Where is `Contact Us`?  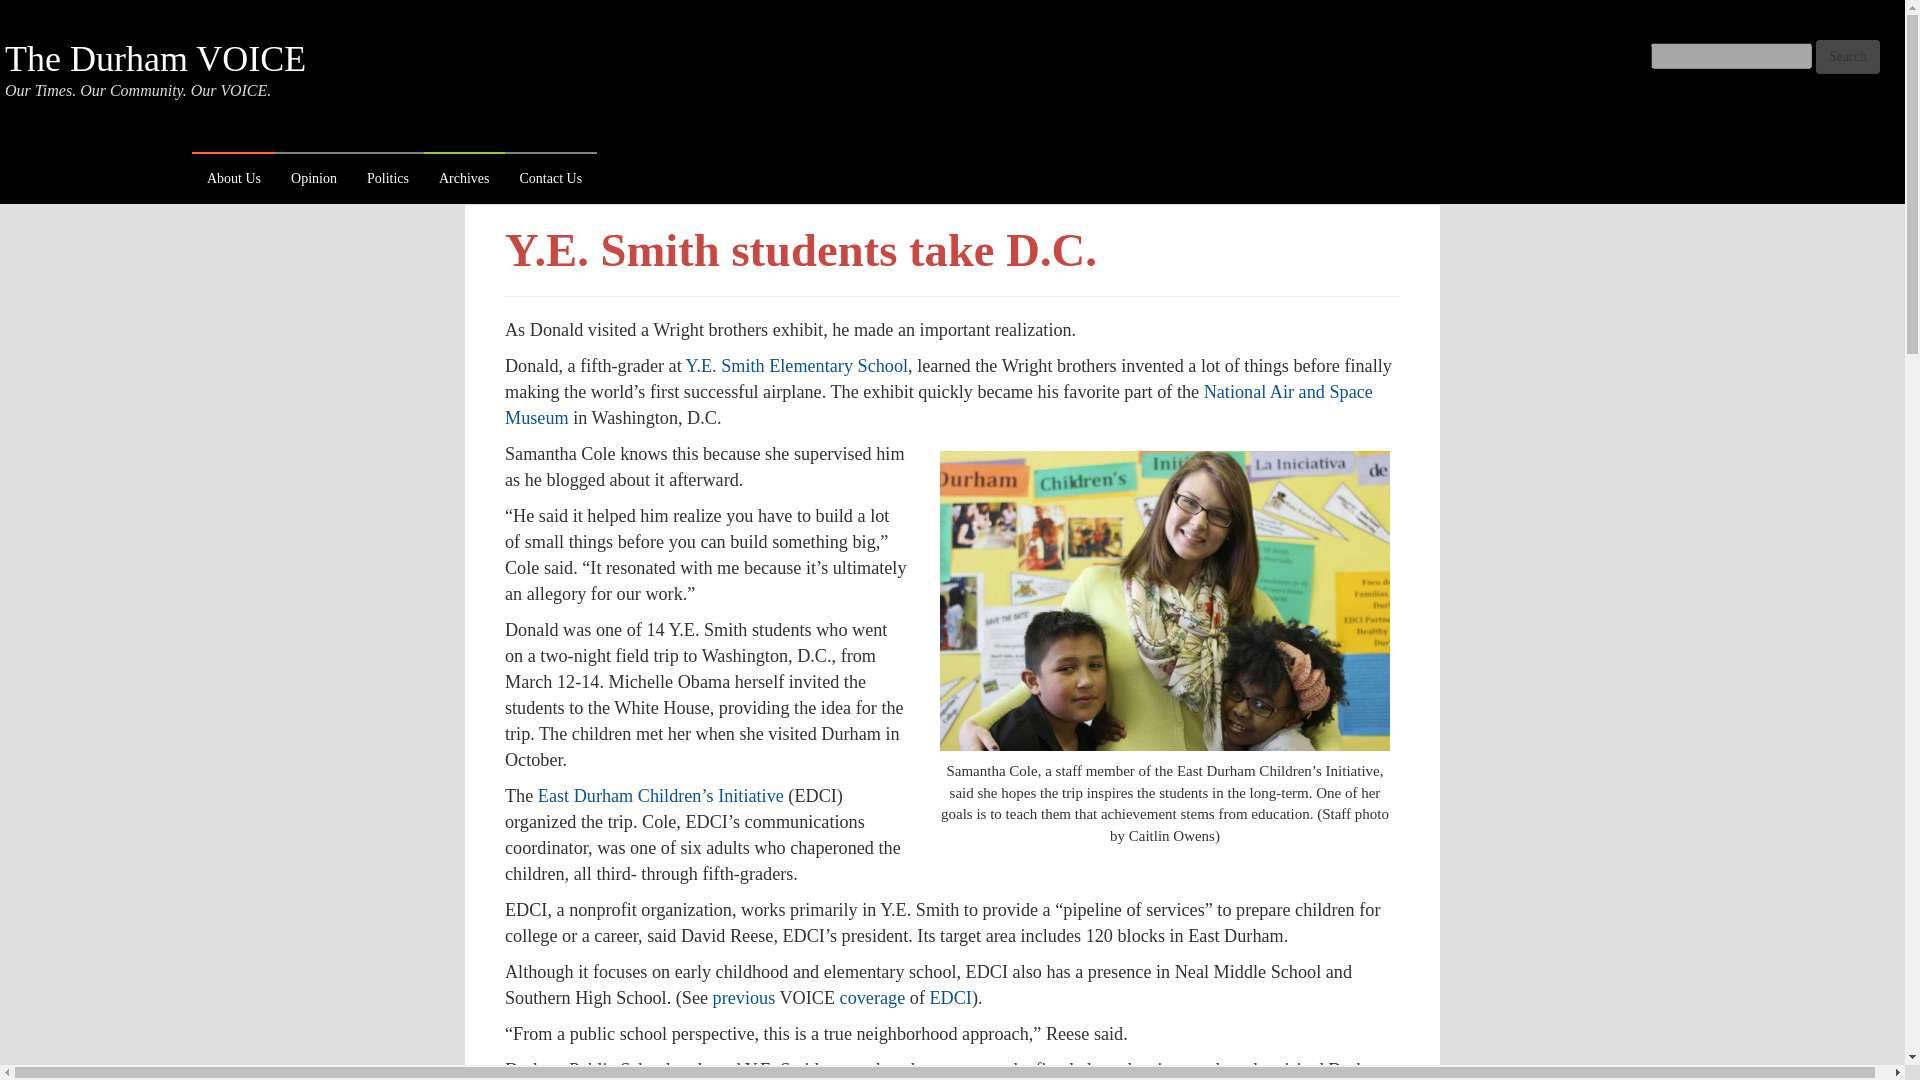 Contact Us is located at coordinates (550, 179).